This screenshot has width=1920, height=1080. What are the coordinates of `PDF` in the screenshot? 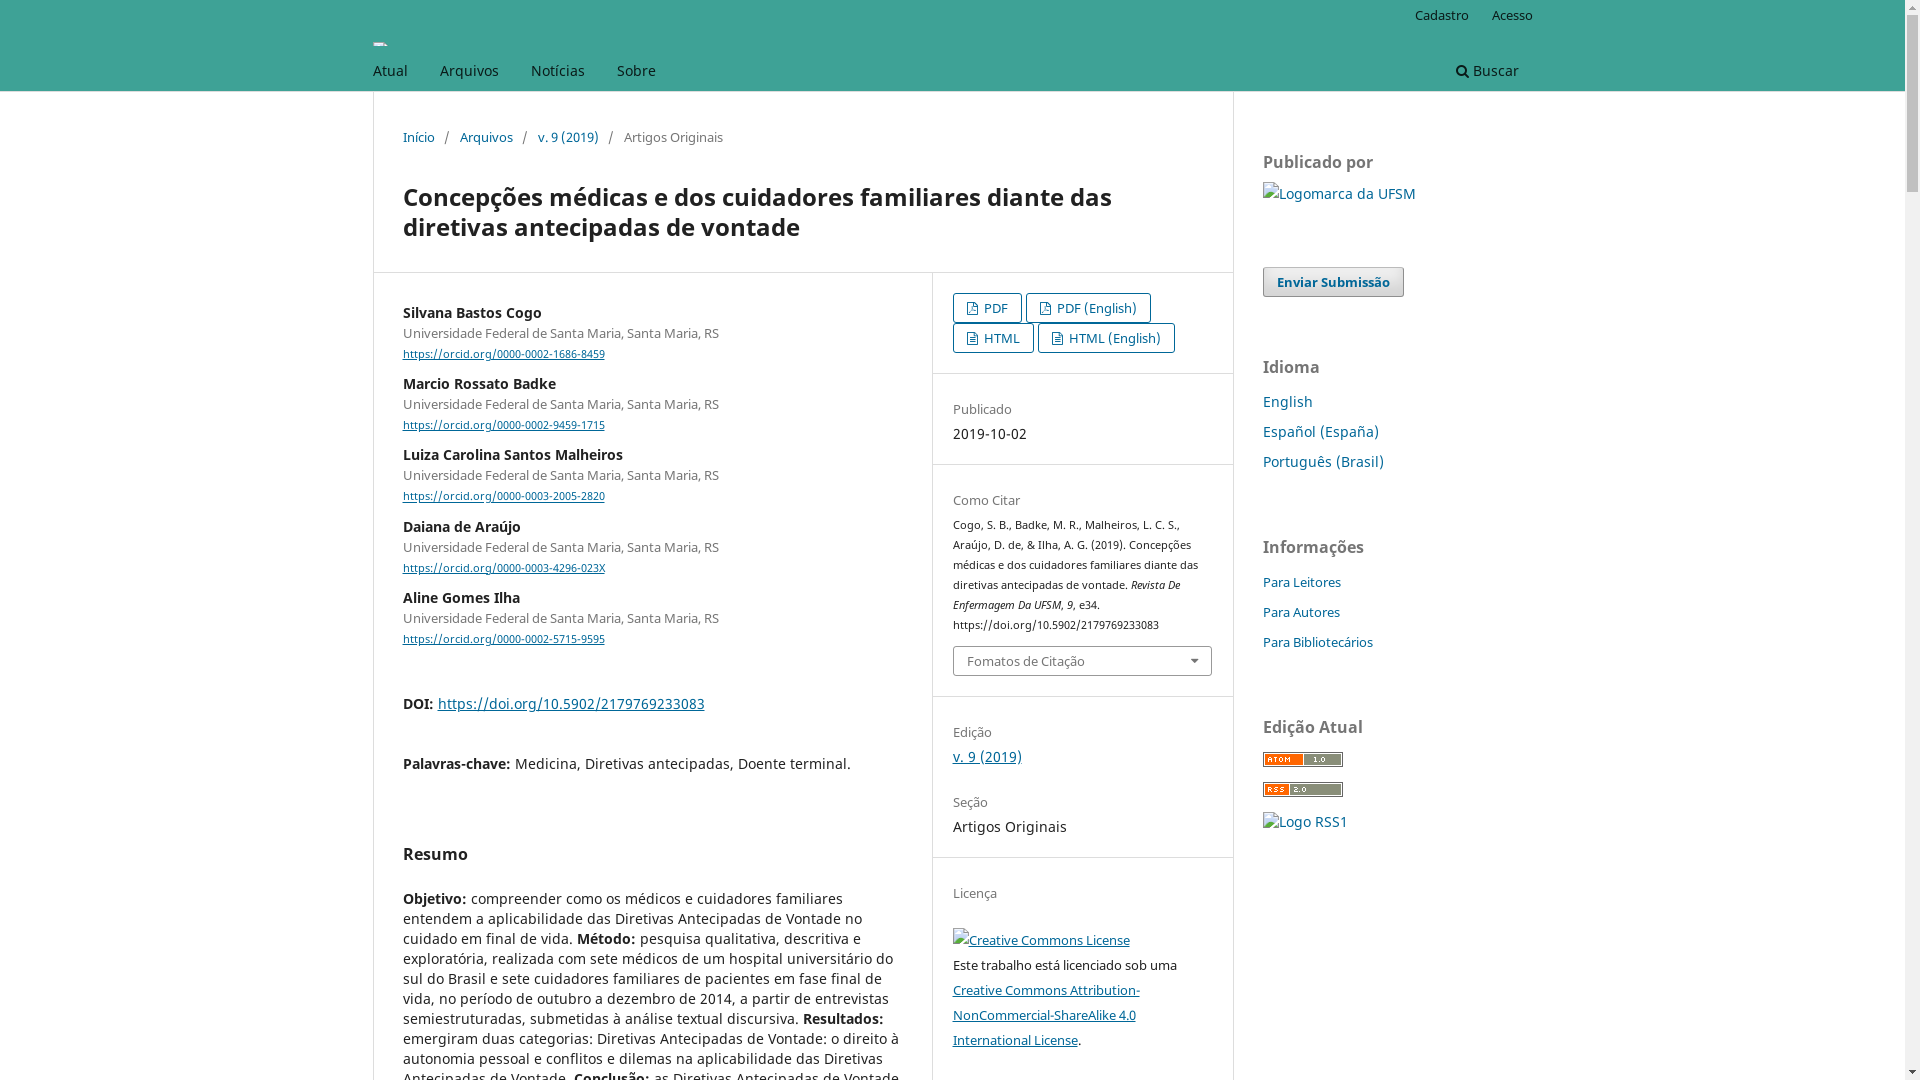 It's located at (988, 308).